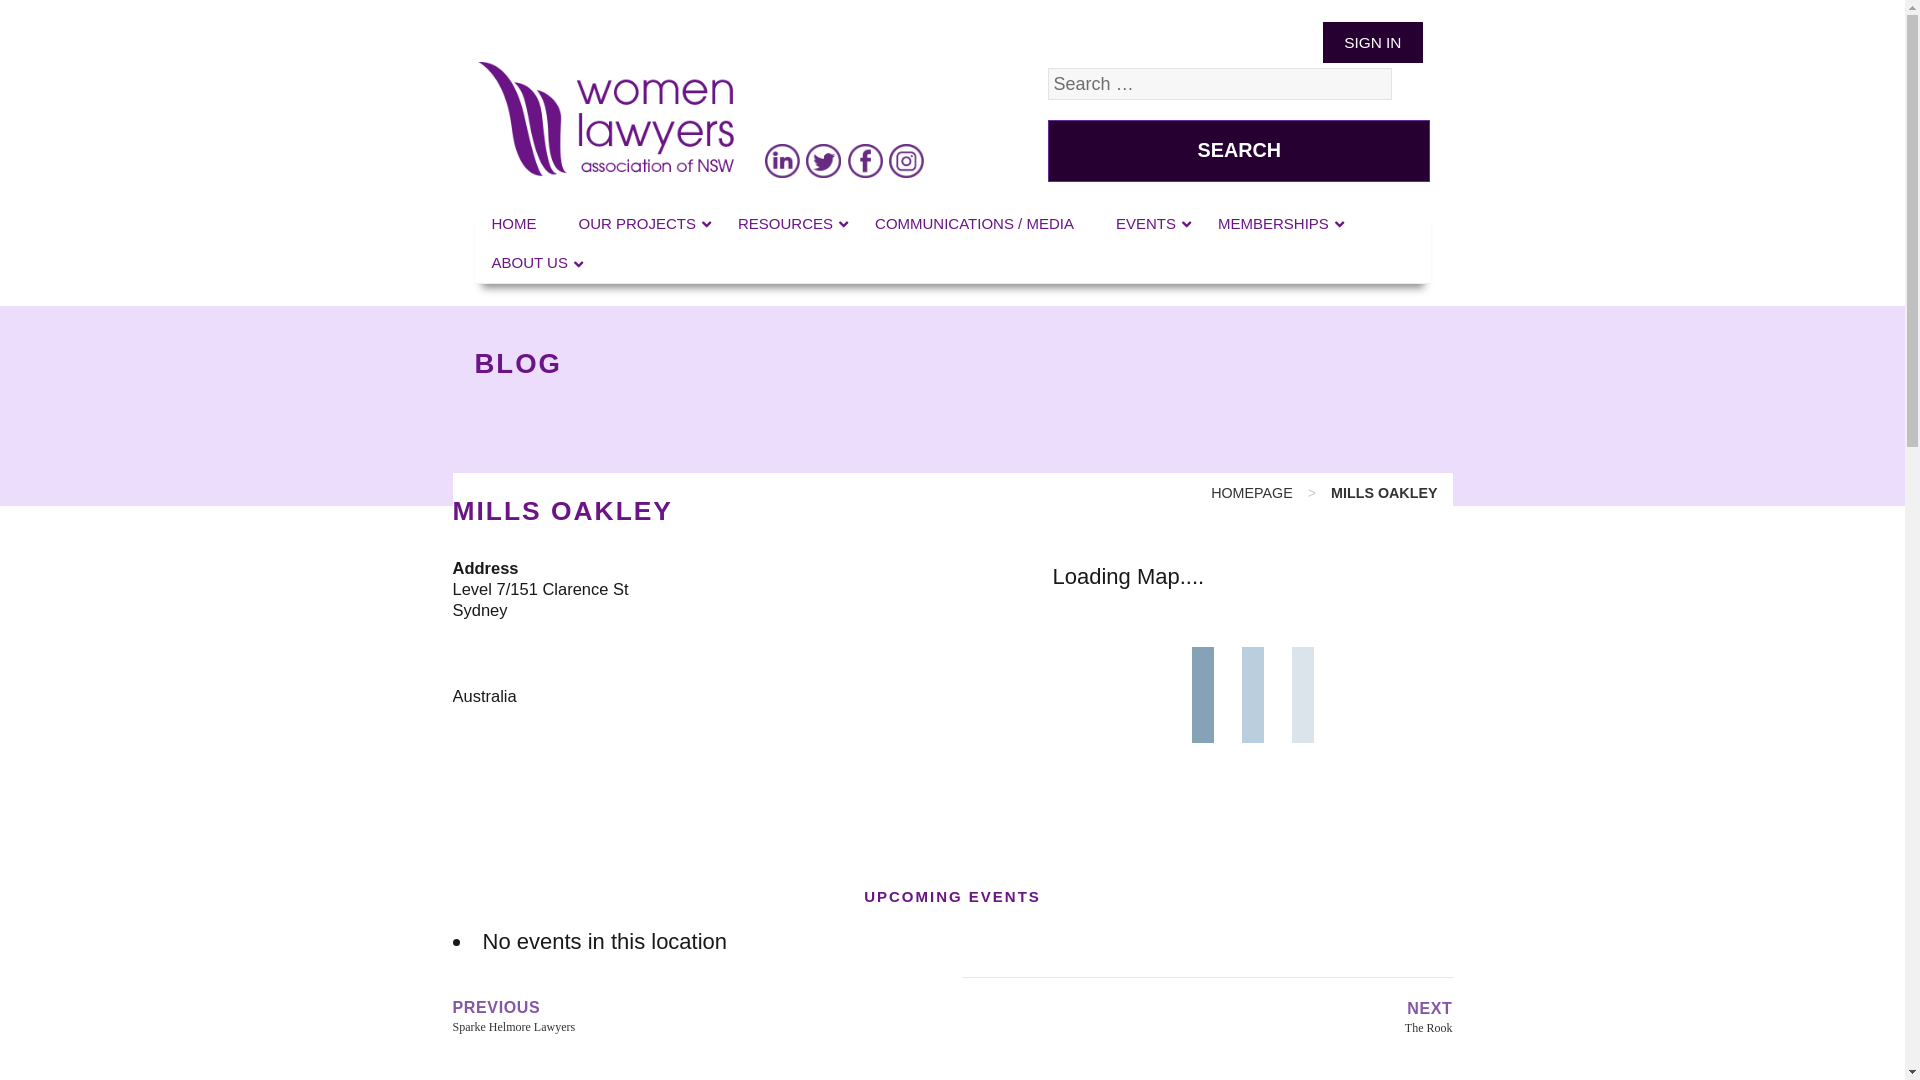  I want to click on HOMEPAGE, so click(1252, 493).